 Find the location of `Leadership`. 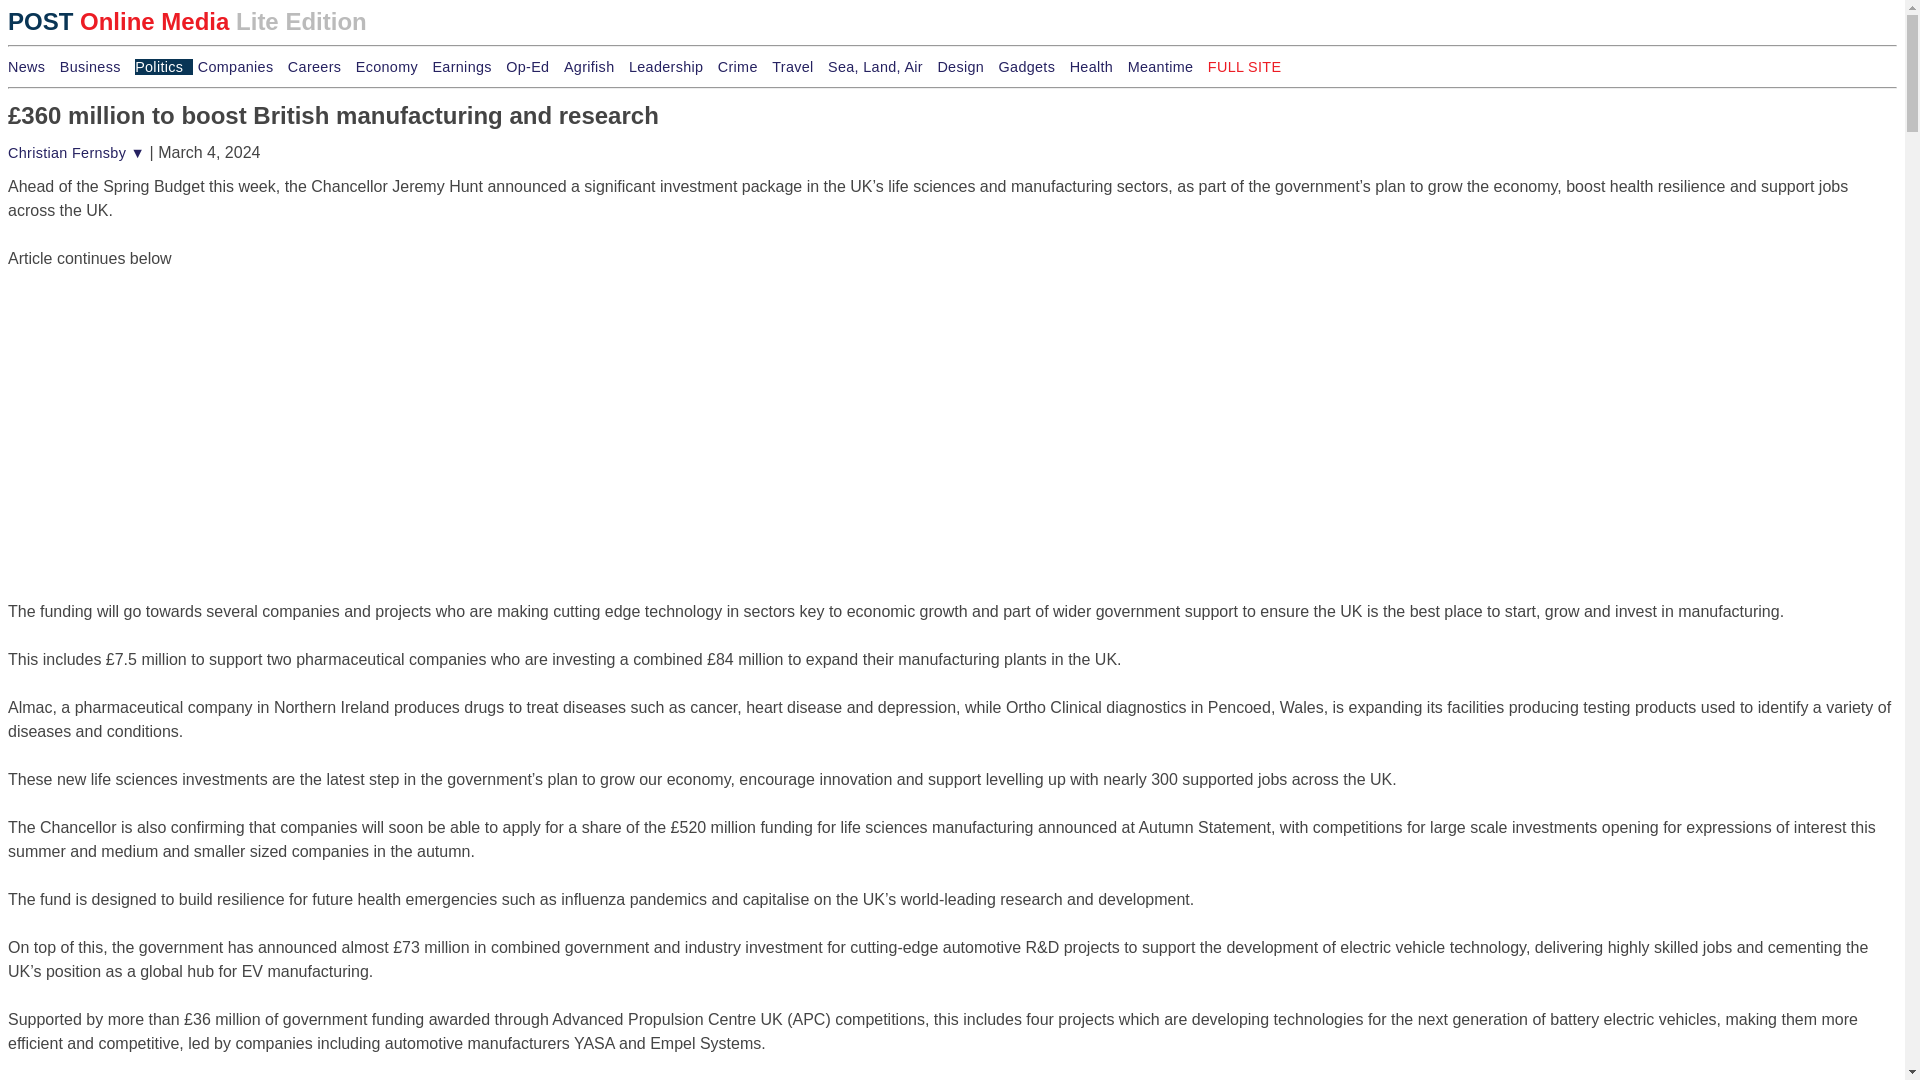

Leadership is located at coordinates (670, 66).